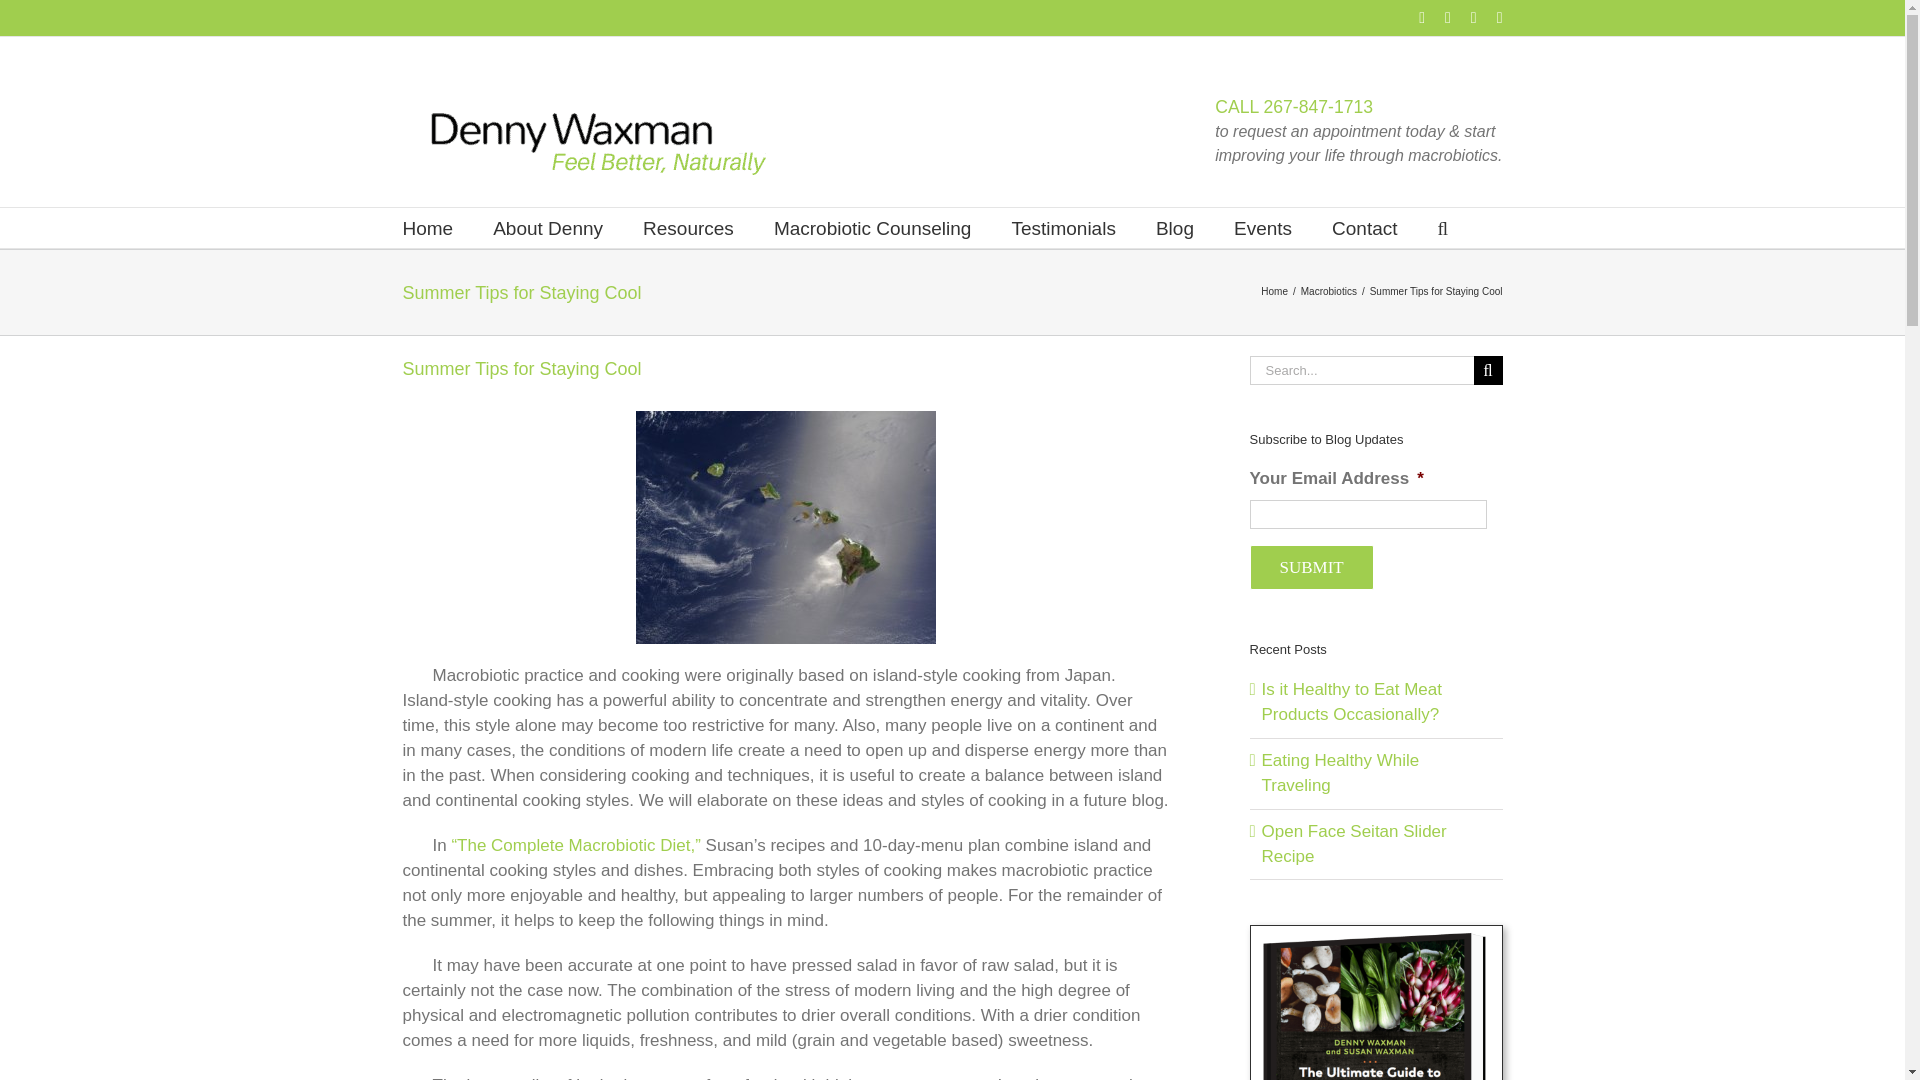 This screenshot has width=1920, height=1080. What do you see at coordinates (1063, 228) in the screenshot?
I see `Testimonials` at bounding box center [1063, 228].